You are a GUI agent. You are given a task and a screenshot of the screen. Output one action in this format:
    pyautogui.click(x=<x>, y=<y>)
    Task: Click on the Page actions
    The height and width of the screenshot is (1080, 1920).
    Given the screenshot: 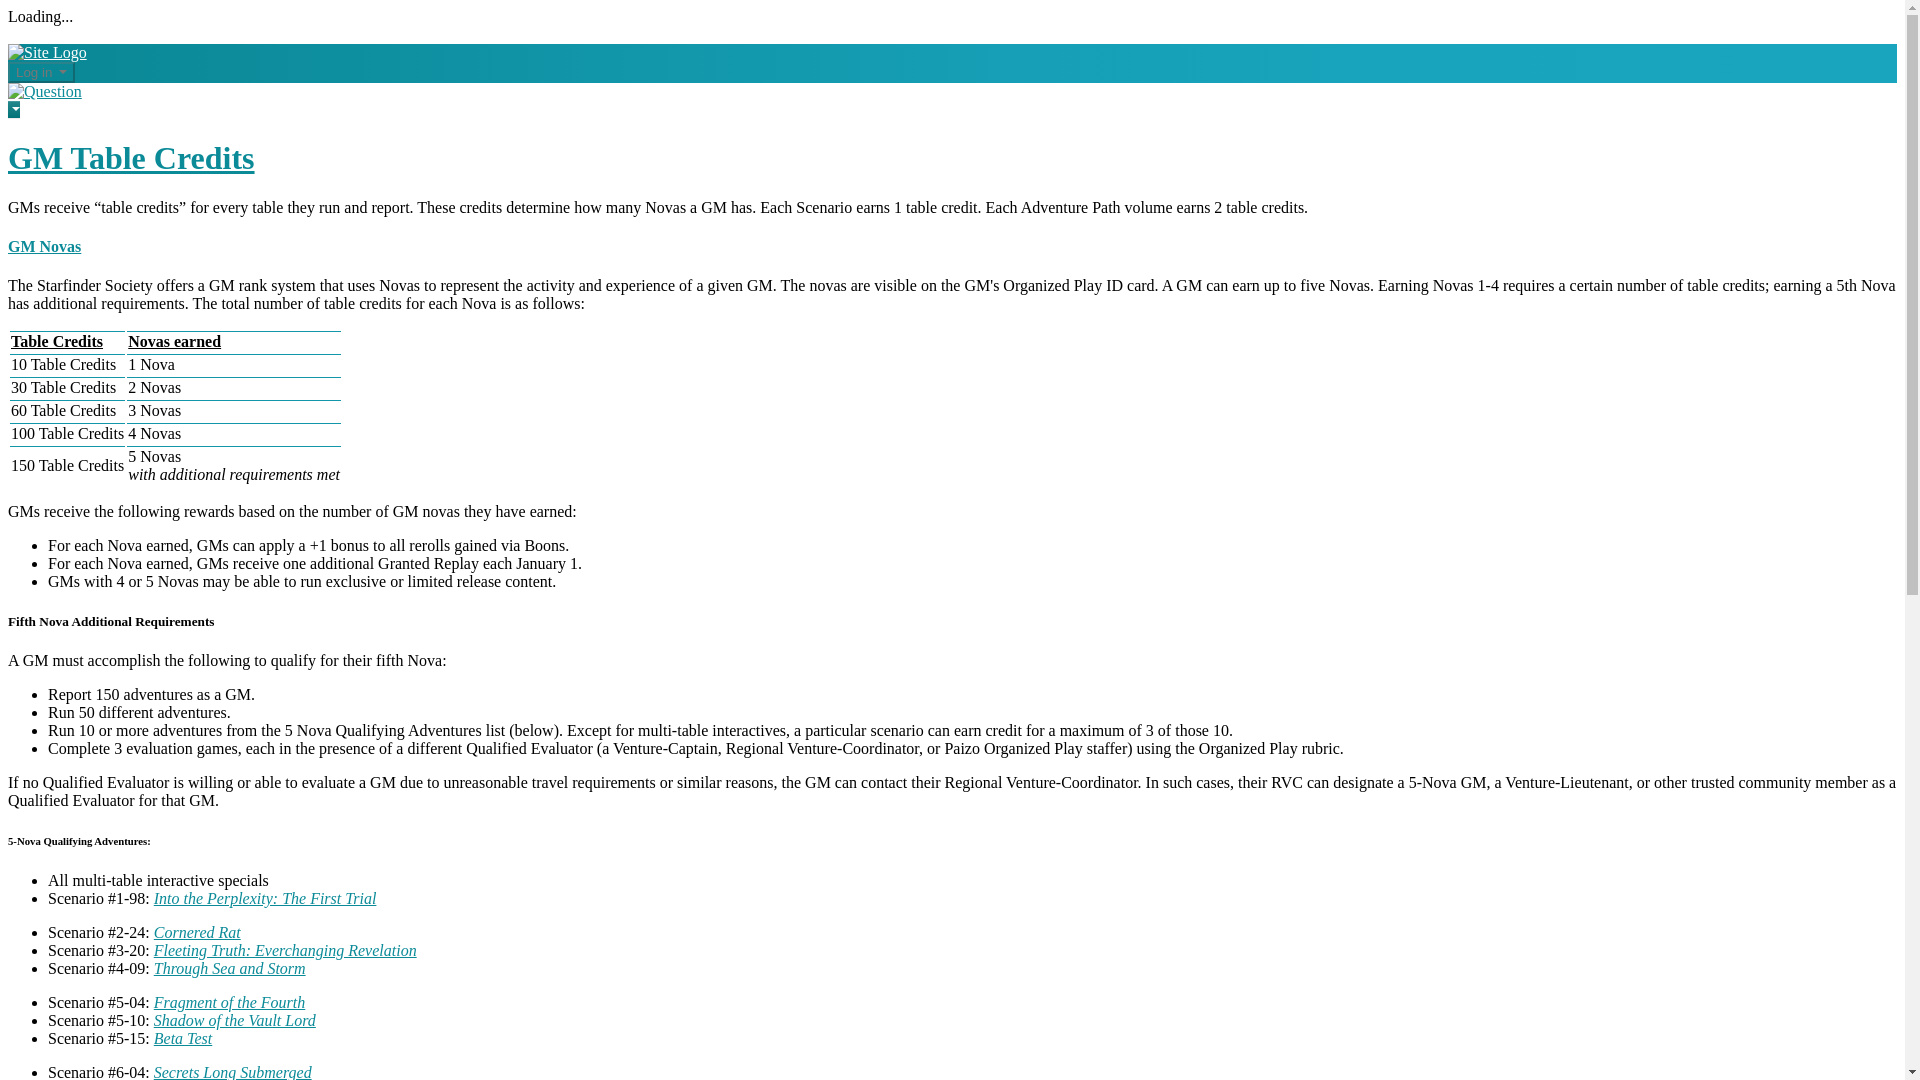 What is the action you would take?
    pyautogui.click(x=13, y=109)
    